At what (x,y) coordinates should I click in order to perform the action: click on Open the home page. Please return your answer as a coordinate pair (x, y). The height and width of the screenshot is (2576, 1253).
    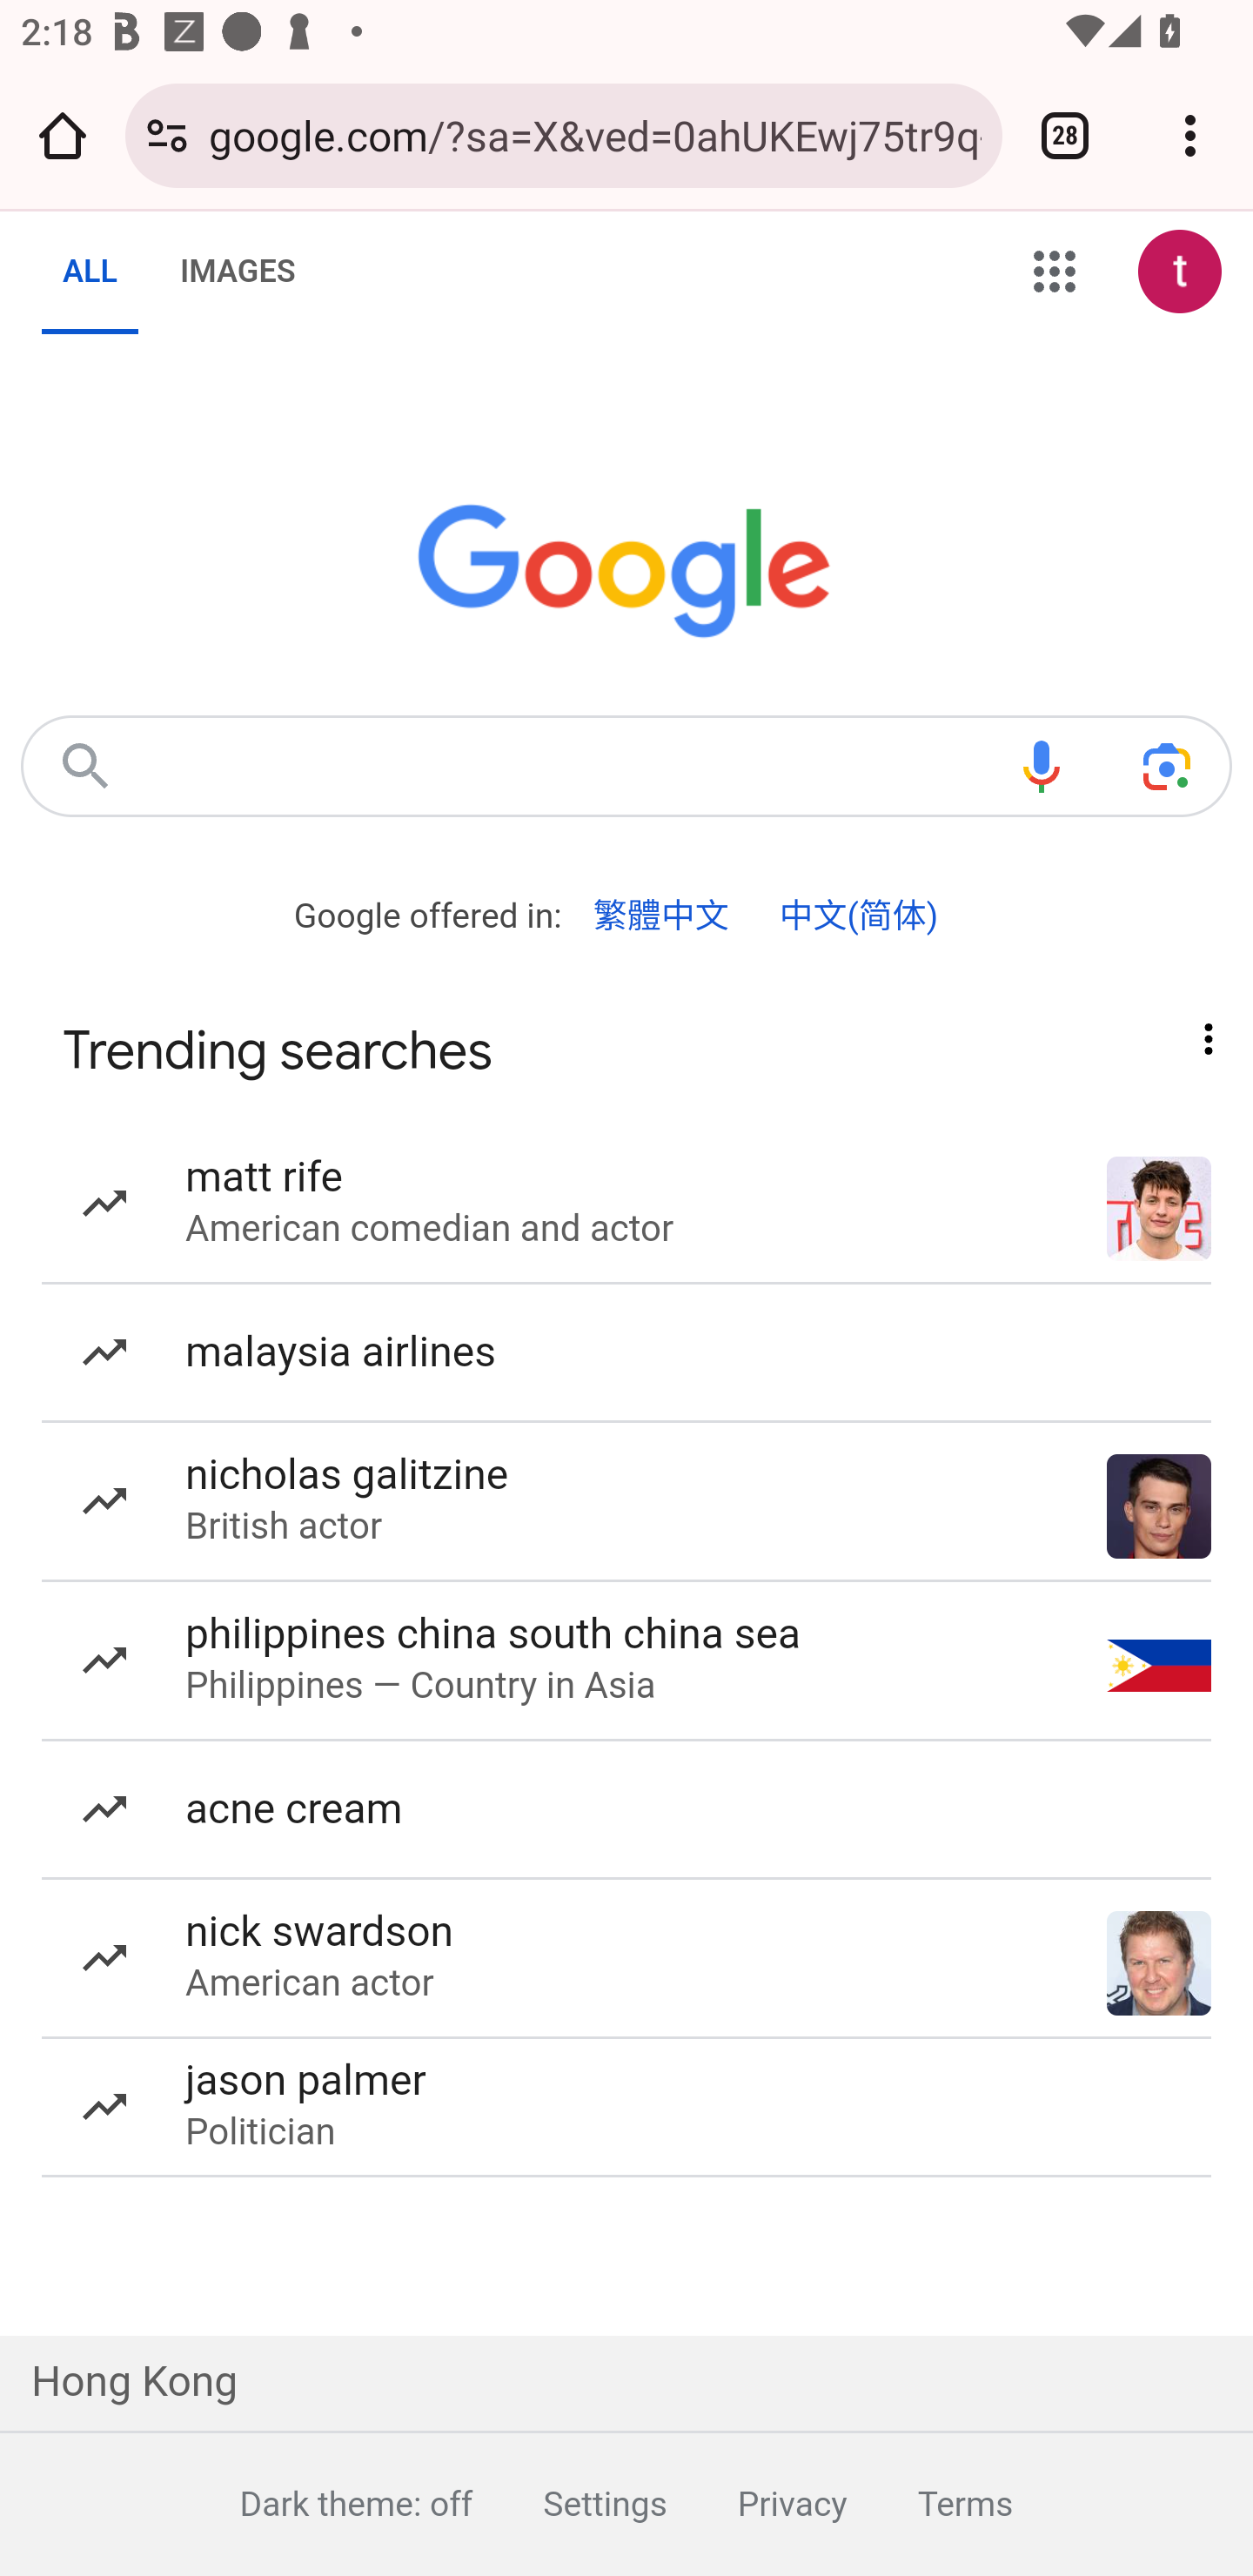
    Looking at the image, I should click on (63, 135).